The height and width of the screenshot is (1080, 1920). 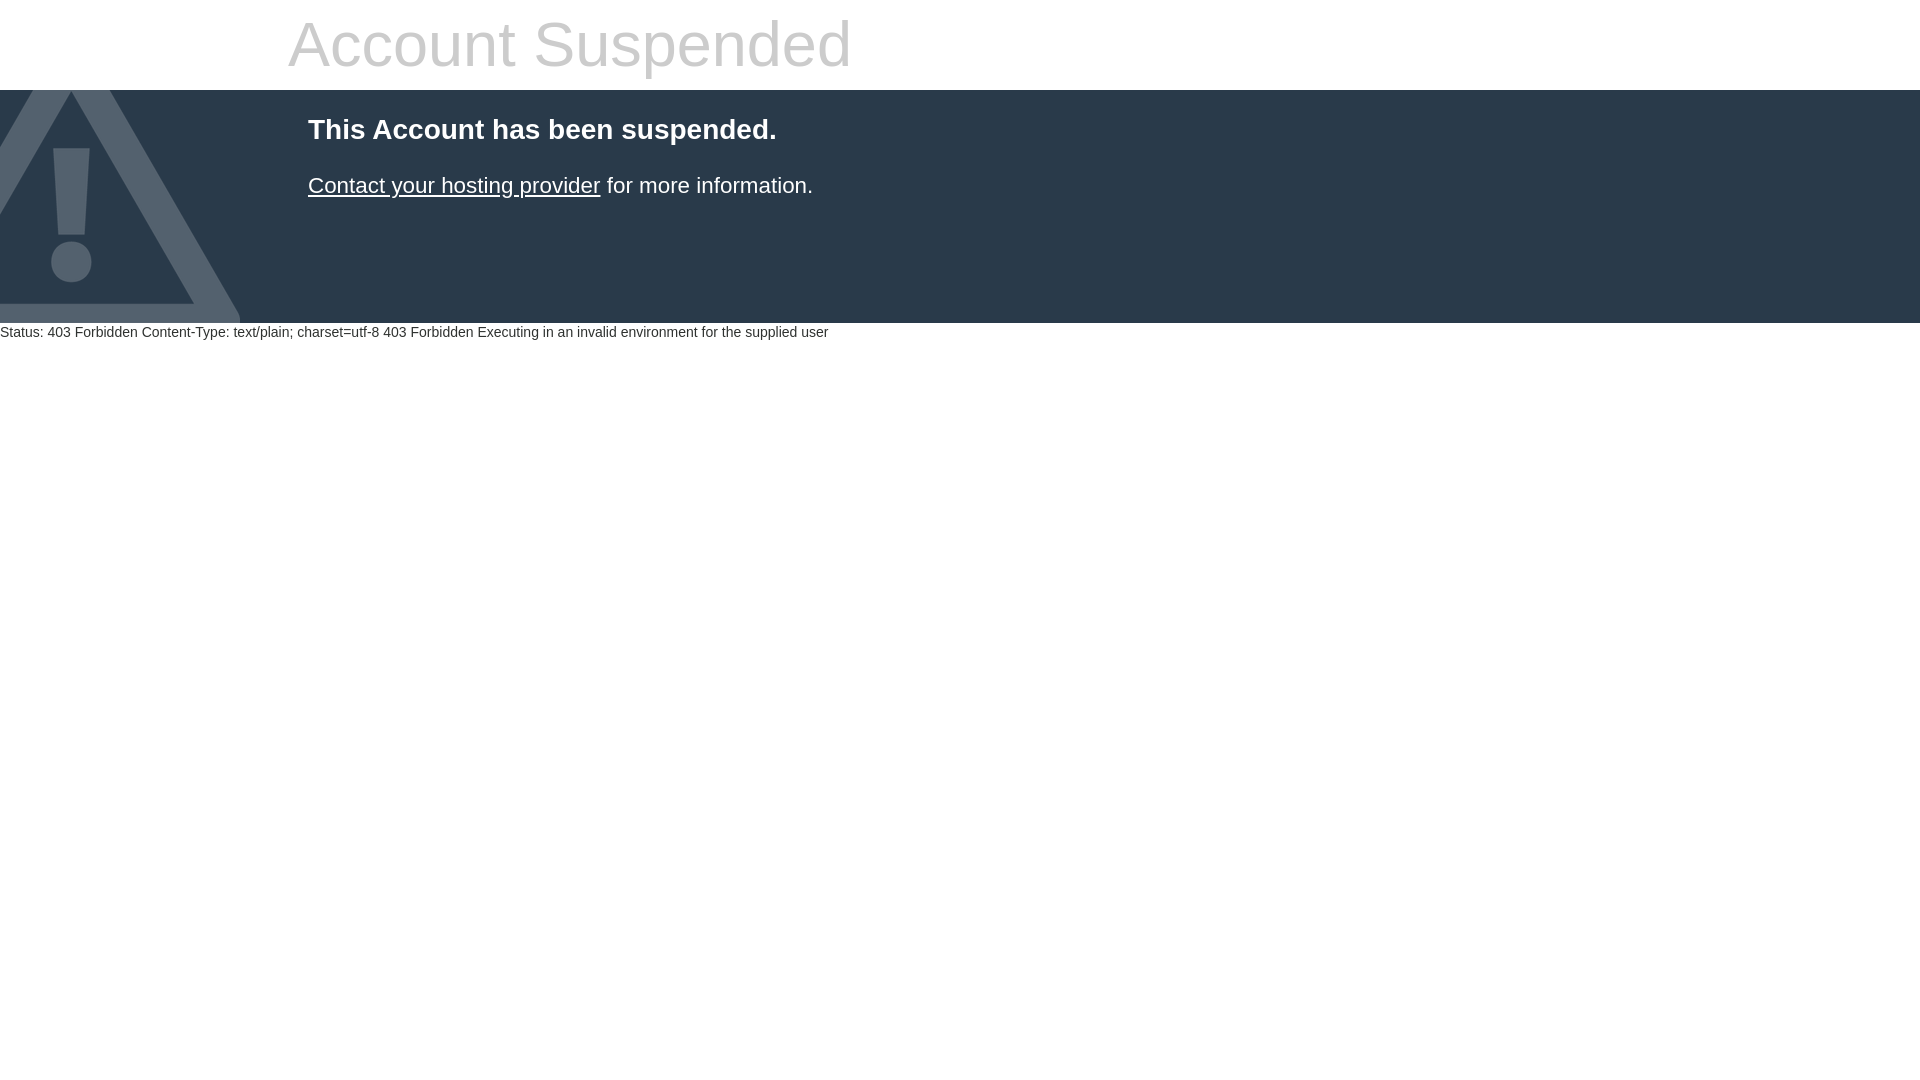 What do you see at coordinates (453, 184) in the screenshot?
I see `Contact your hosting provider` at bounding box center [453, 184].